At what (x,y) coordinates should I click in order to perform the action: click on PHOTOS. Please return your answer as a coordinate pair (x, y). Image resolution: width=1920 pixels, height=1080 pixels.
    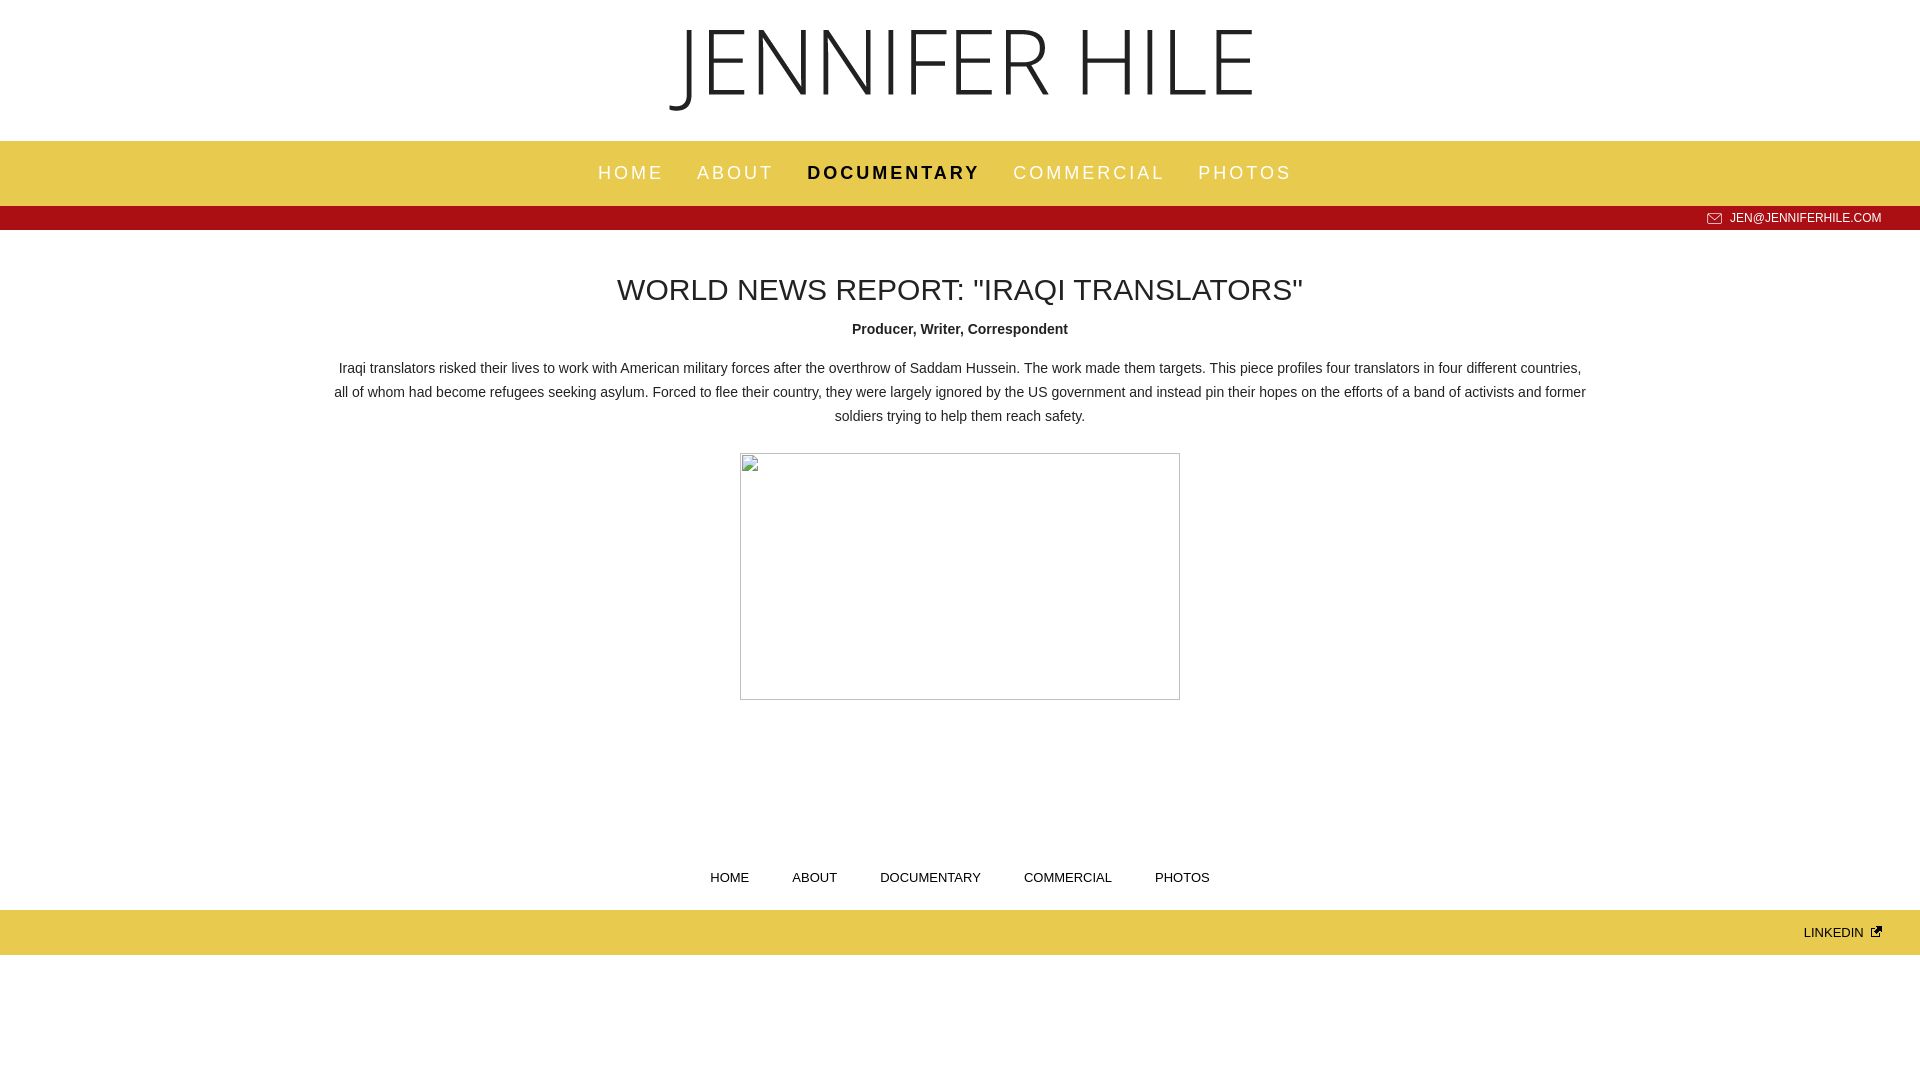
    Looking at the image, I should click on (1245, 172).